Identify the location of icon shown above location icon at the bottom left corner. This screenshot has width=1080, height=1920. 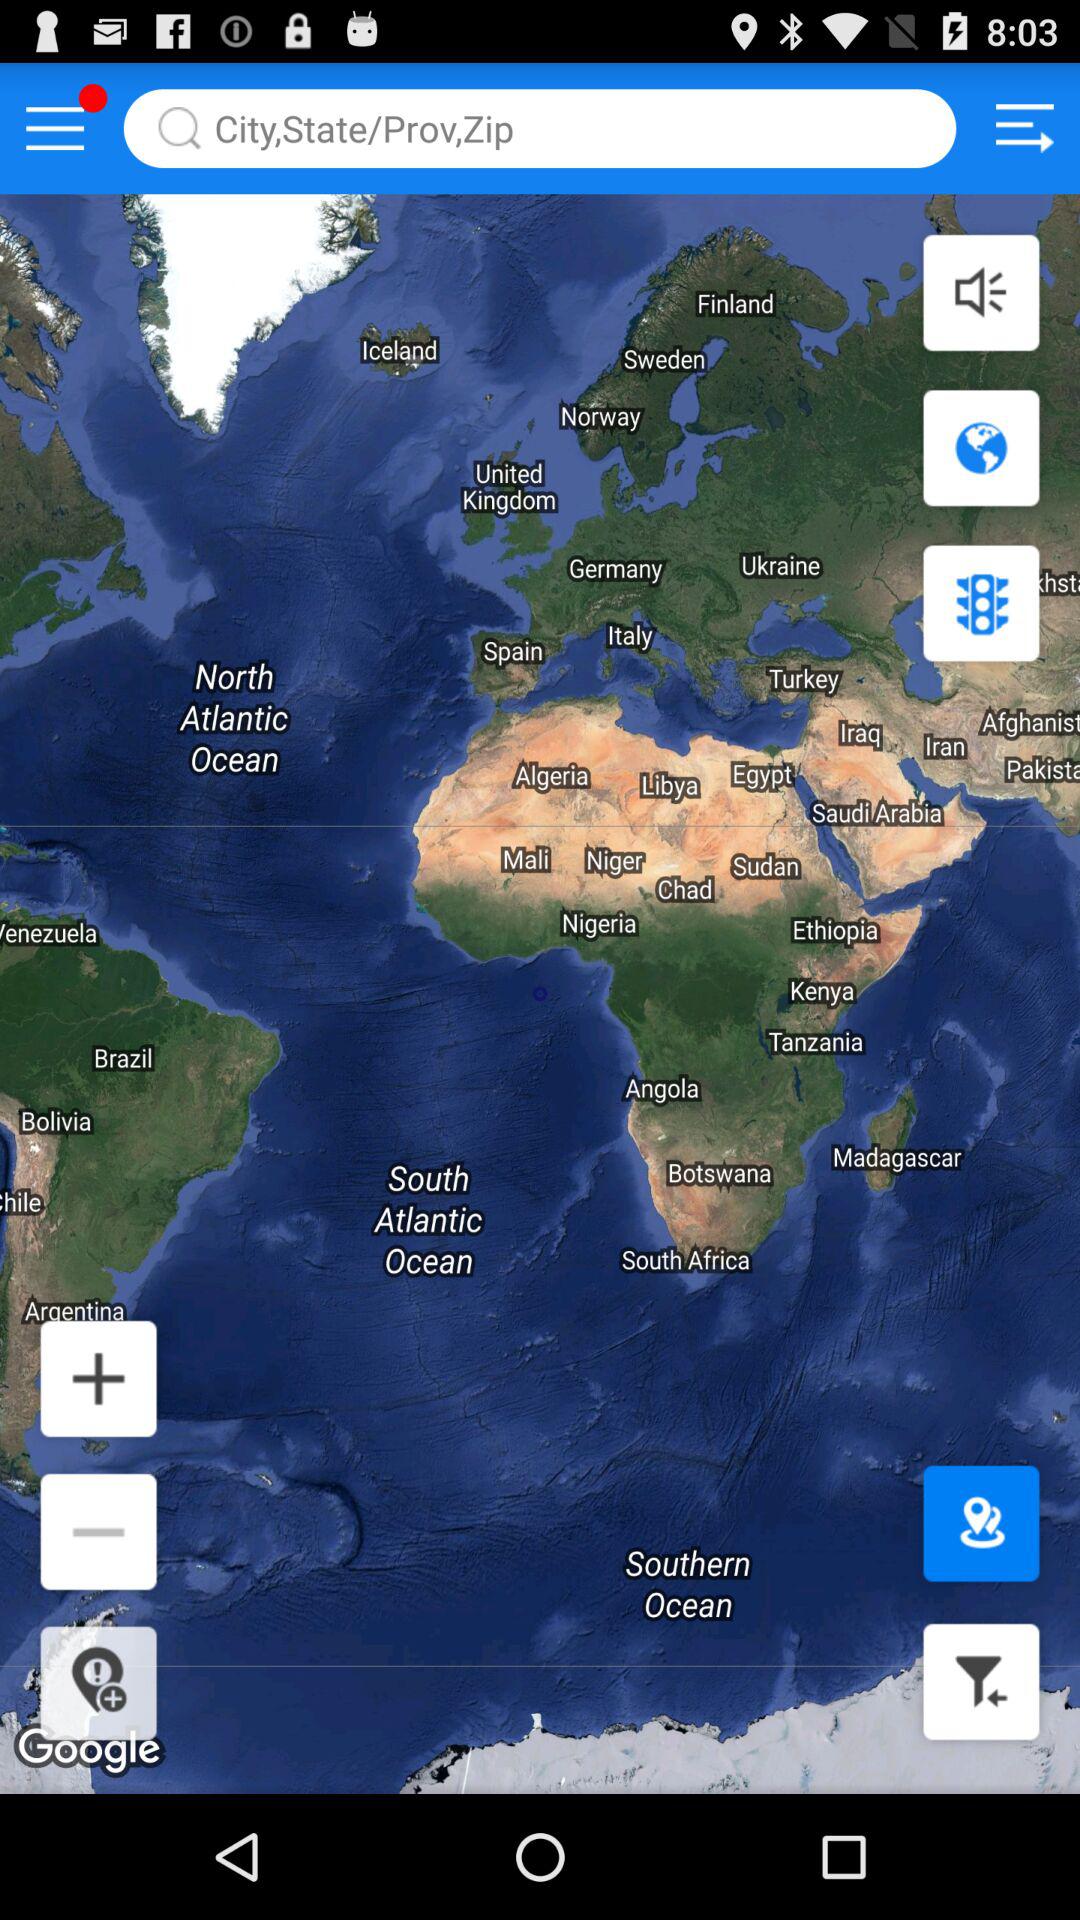
(98, 1531).